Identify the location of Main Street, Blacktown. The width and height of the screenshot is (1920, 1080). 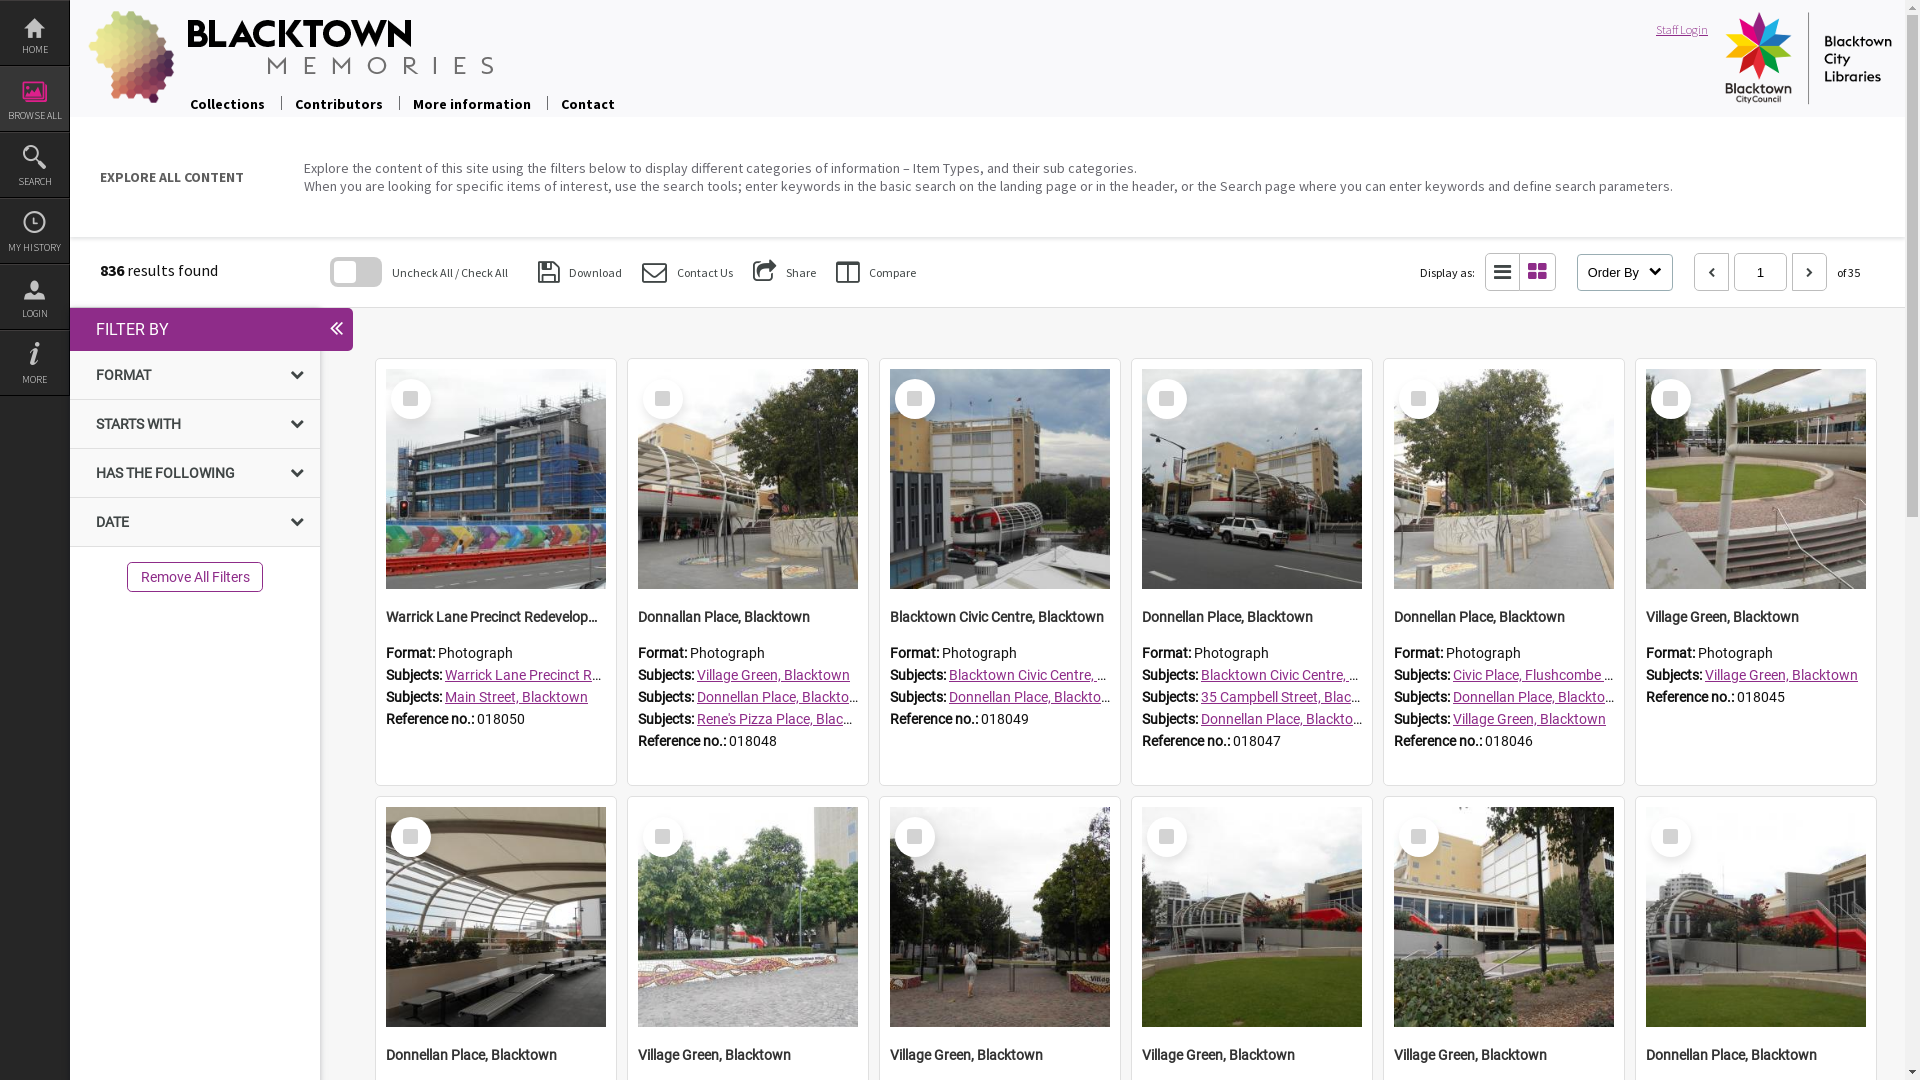
(516, 697).